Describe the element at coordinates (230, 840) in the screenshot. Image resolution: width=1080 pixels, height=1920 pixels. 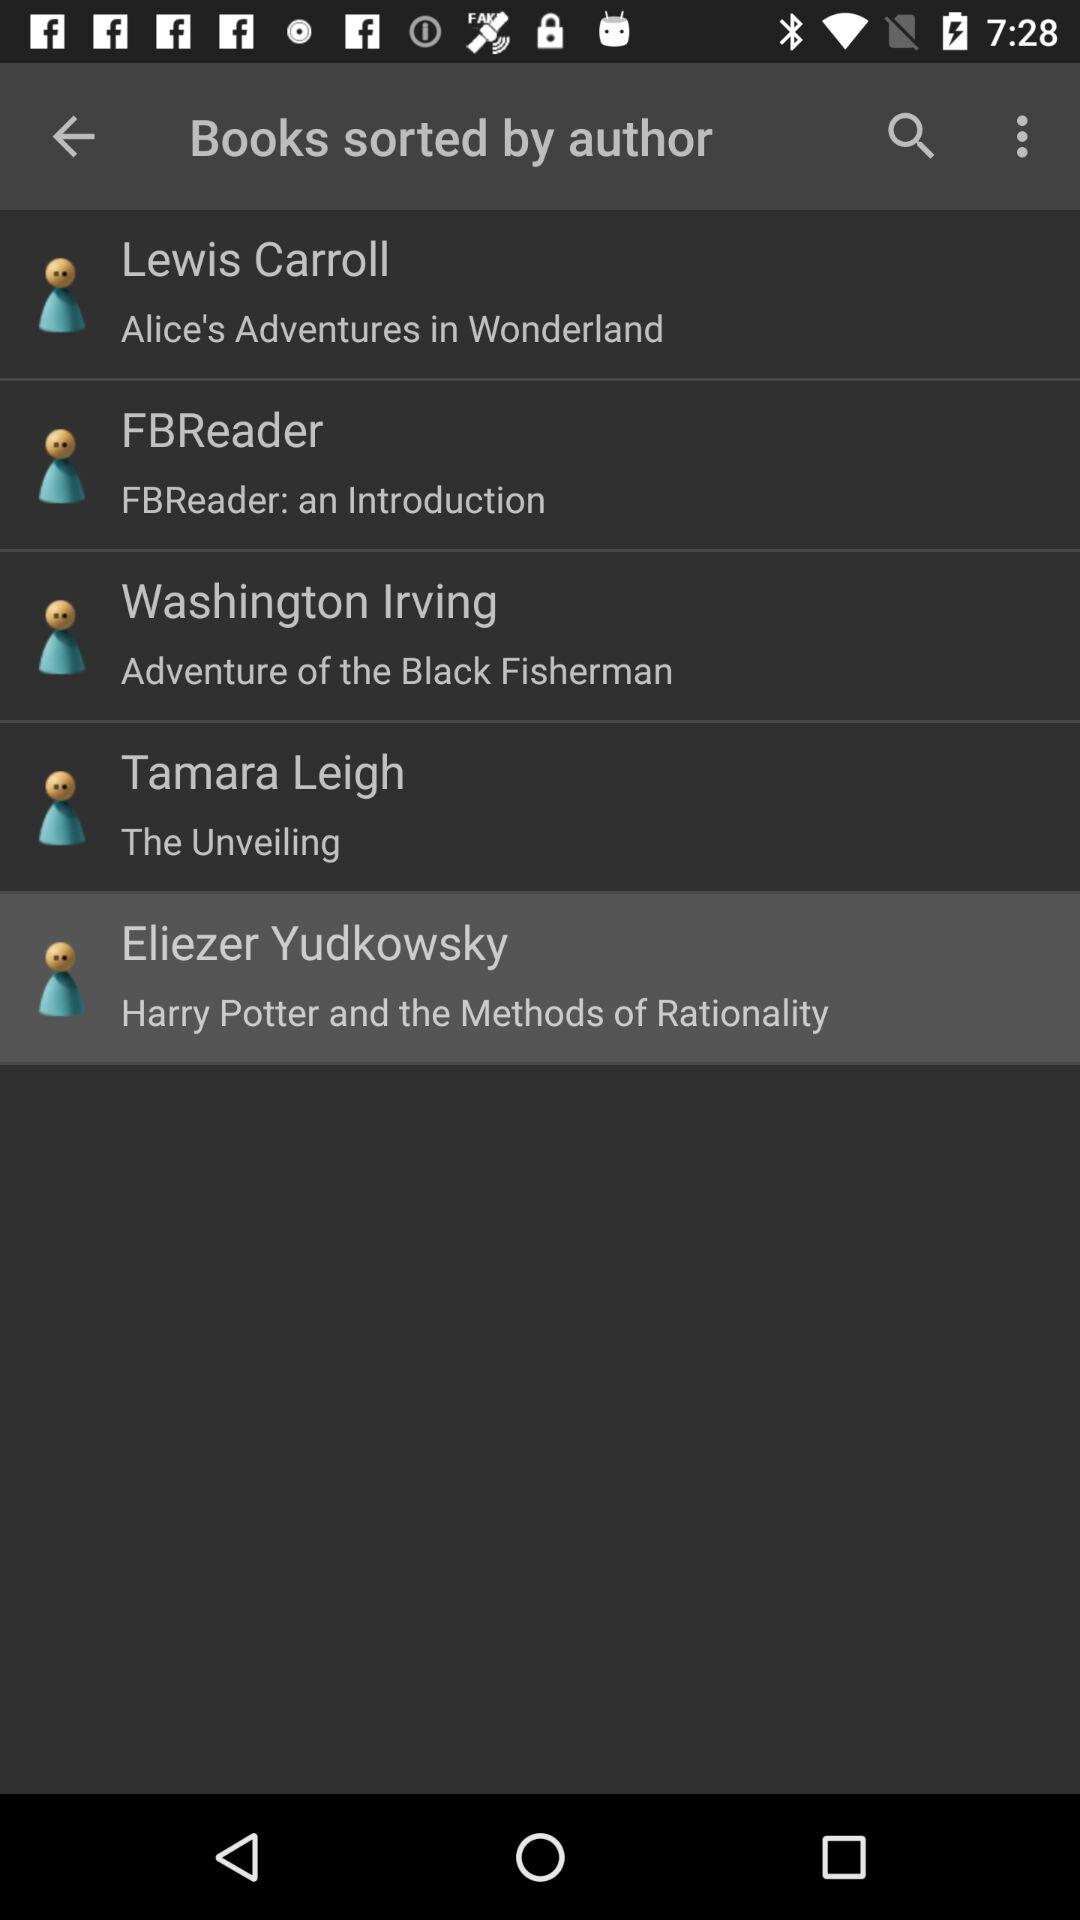
I see `press the icon above the eliezer yudkowsky` at that location.